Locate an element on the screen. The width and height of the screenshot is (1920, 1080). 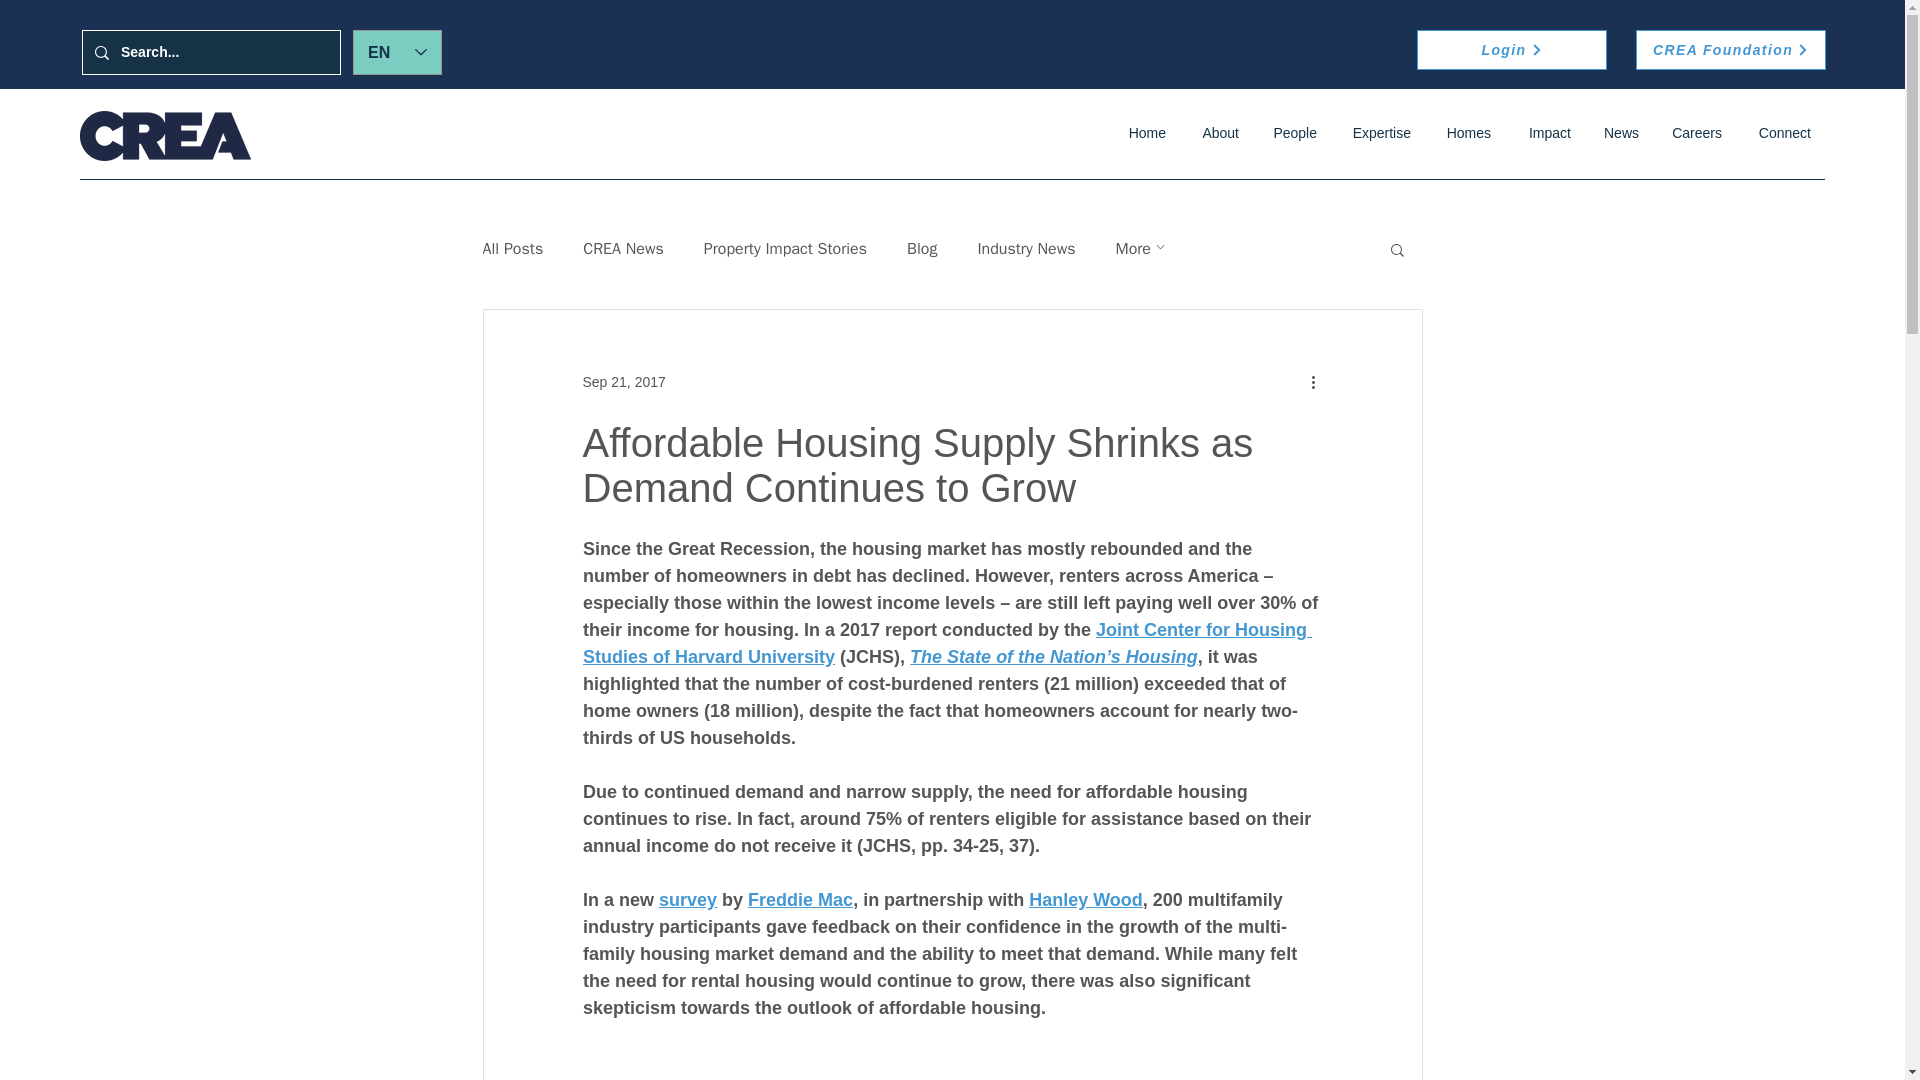
Home is located at coordinates (1144, 133).